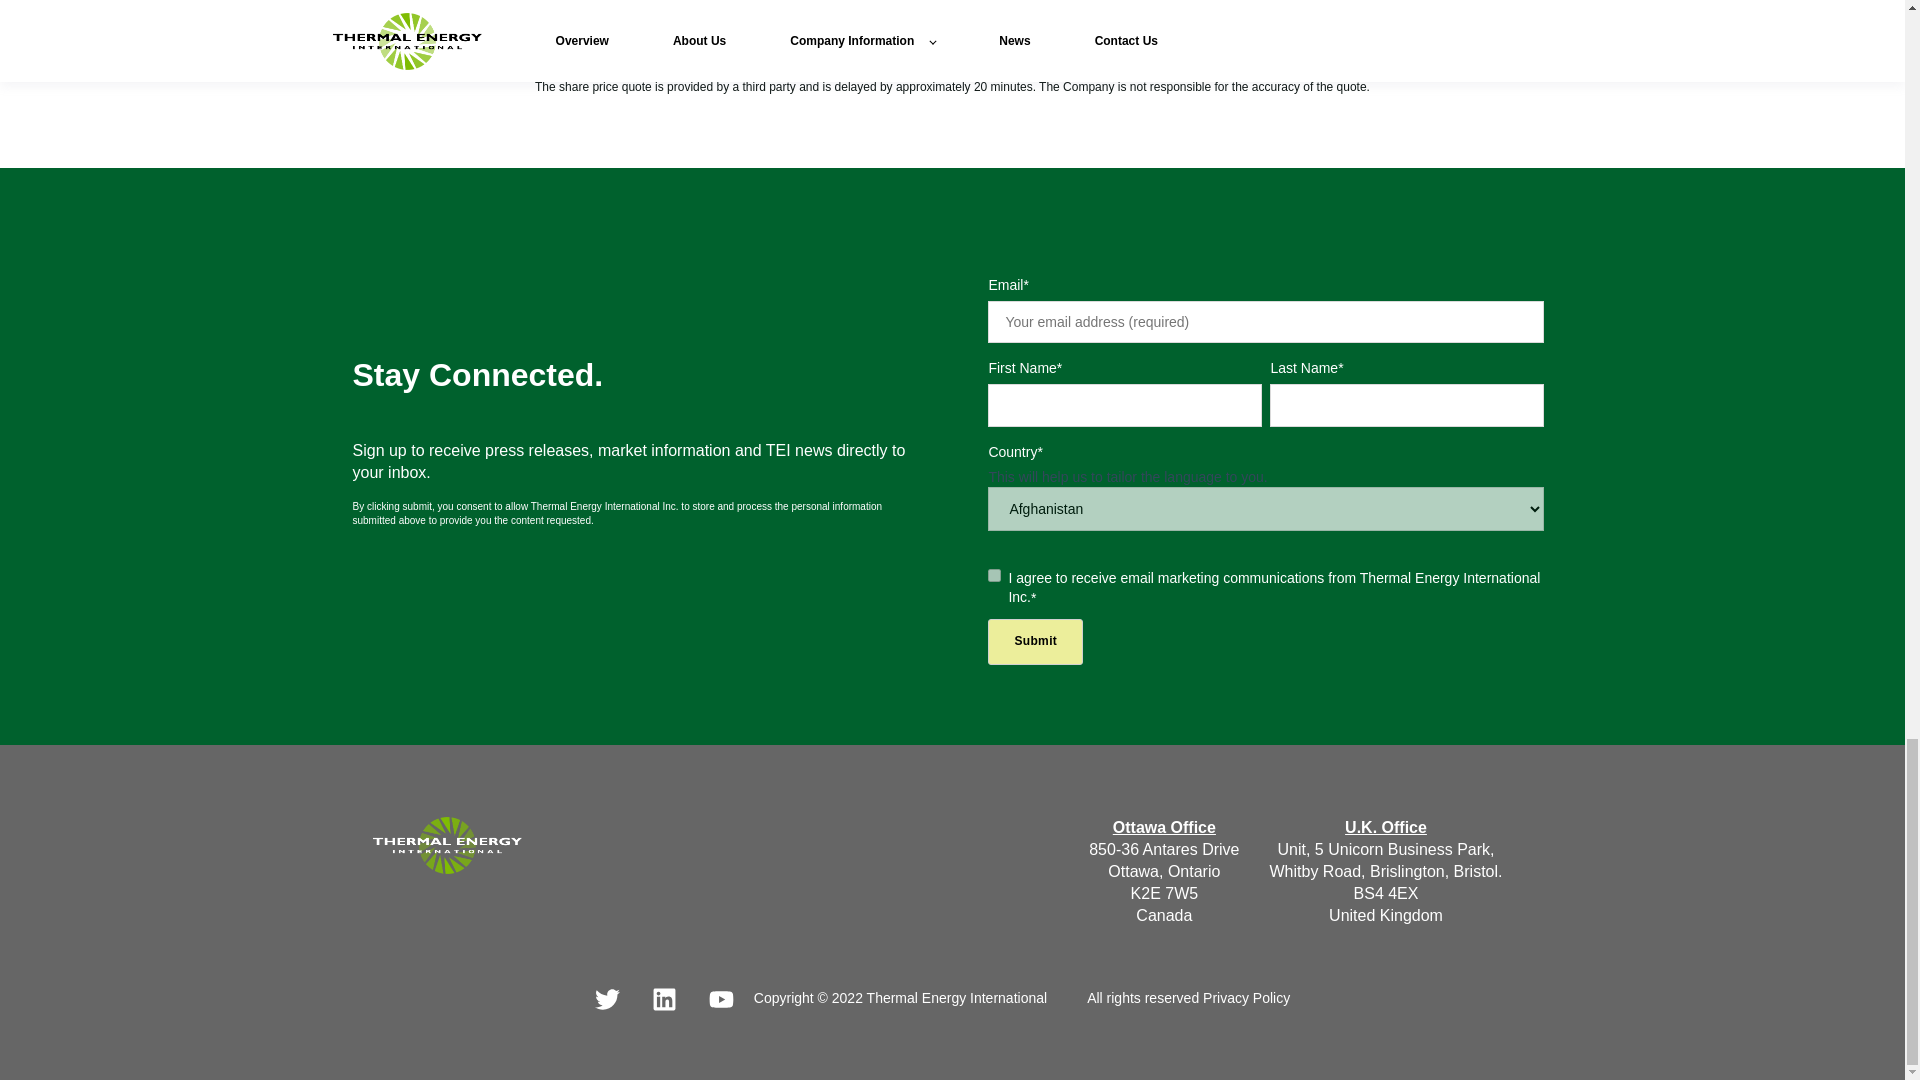  Describe the element at coordinates (1246, 998) in the screenshot. I see `Privacy Policy` at that location.